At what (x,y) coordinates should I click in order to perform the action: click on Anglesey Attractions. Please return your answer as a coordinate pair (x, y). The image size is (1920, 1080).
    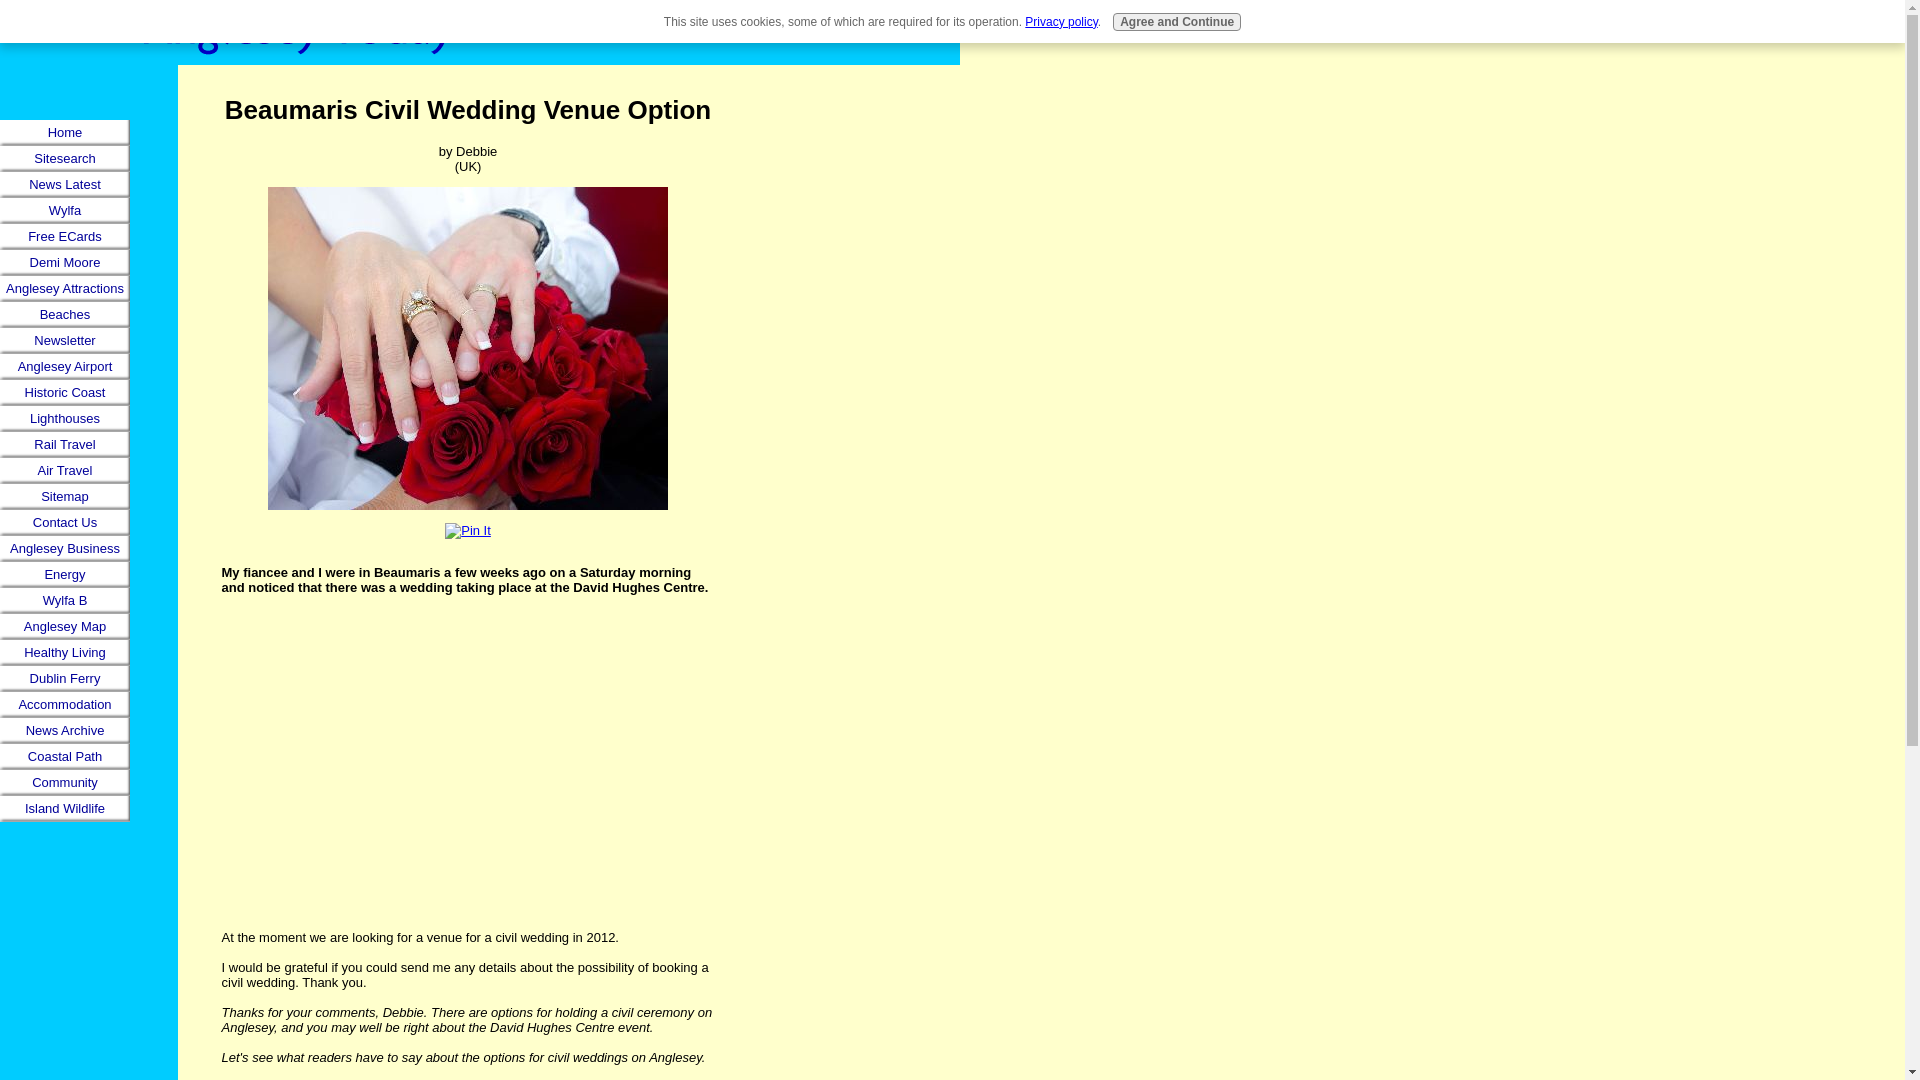
    Looking at the image, I should click on (65, 289).